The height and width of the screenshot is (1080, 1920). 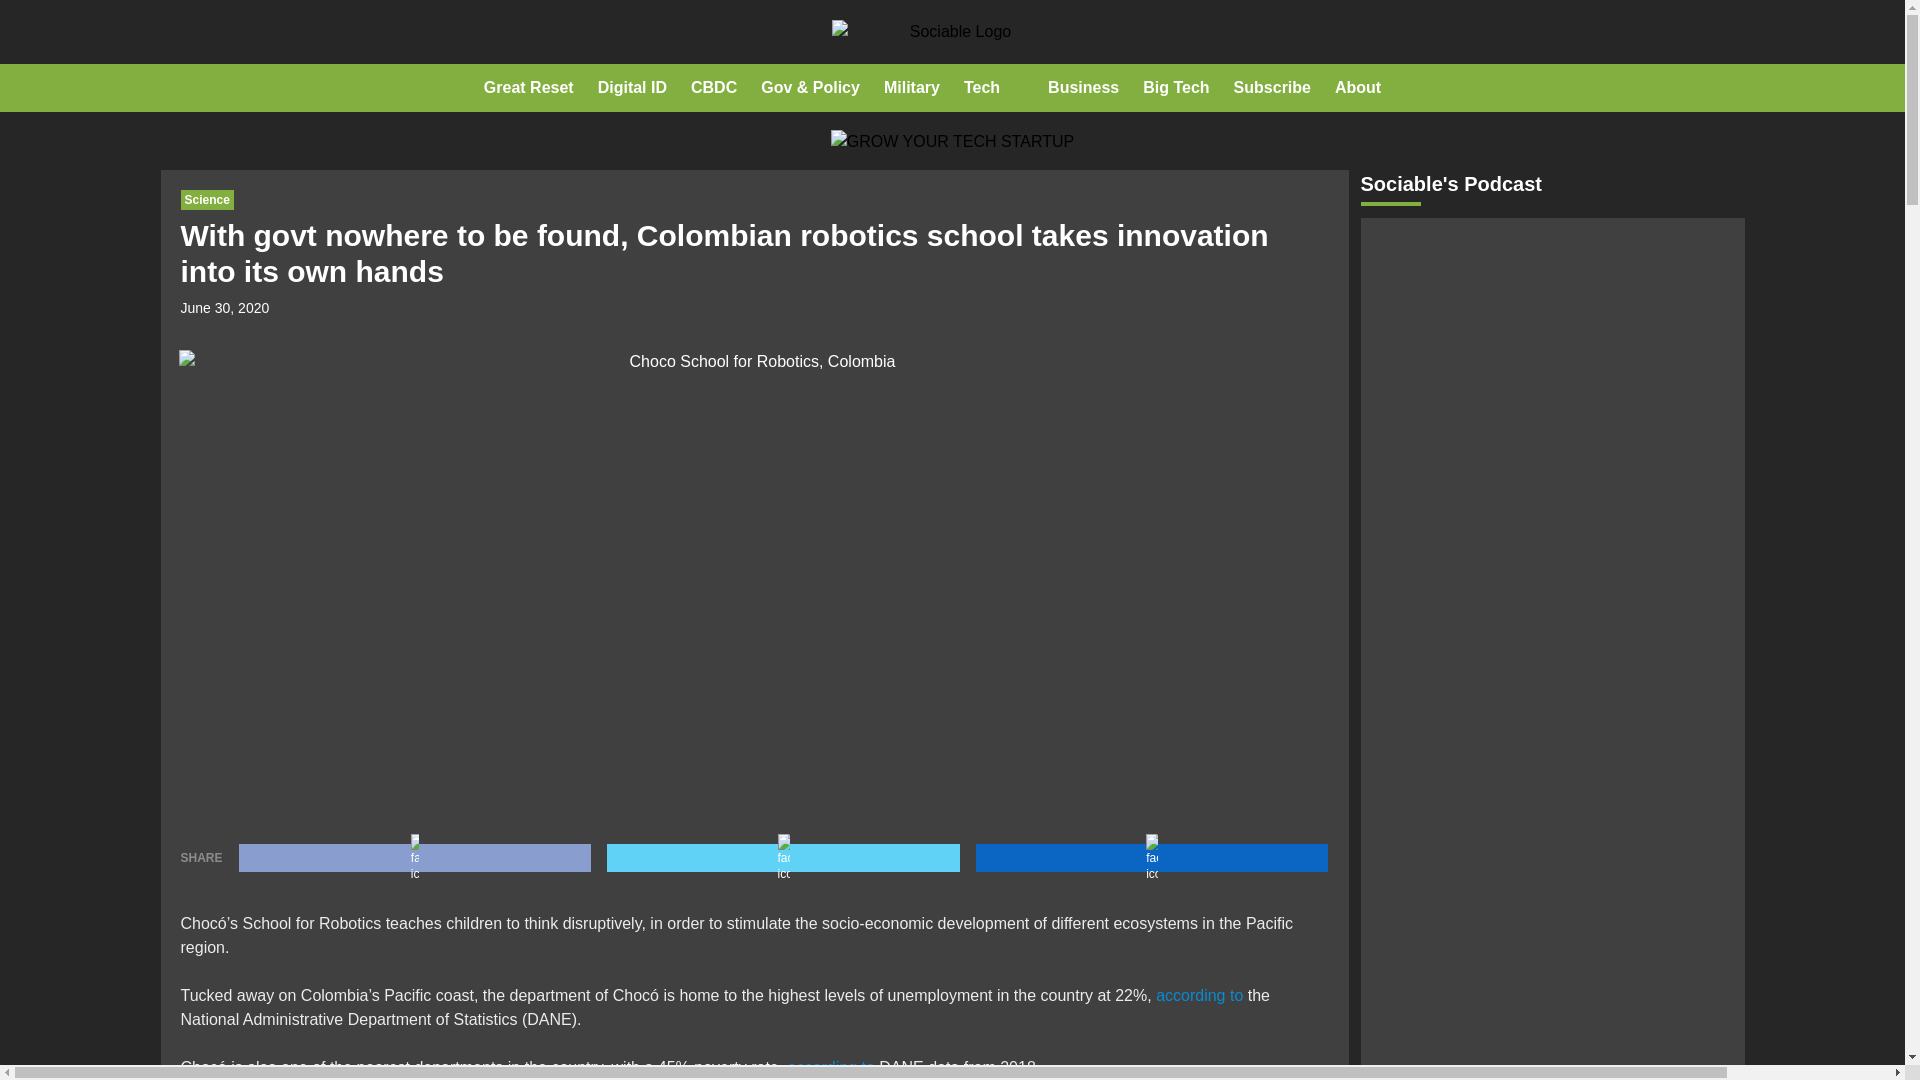 I want to click on Digital ID, so click(x=632, y=88).